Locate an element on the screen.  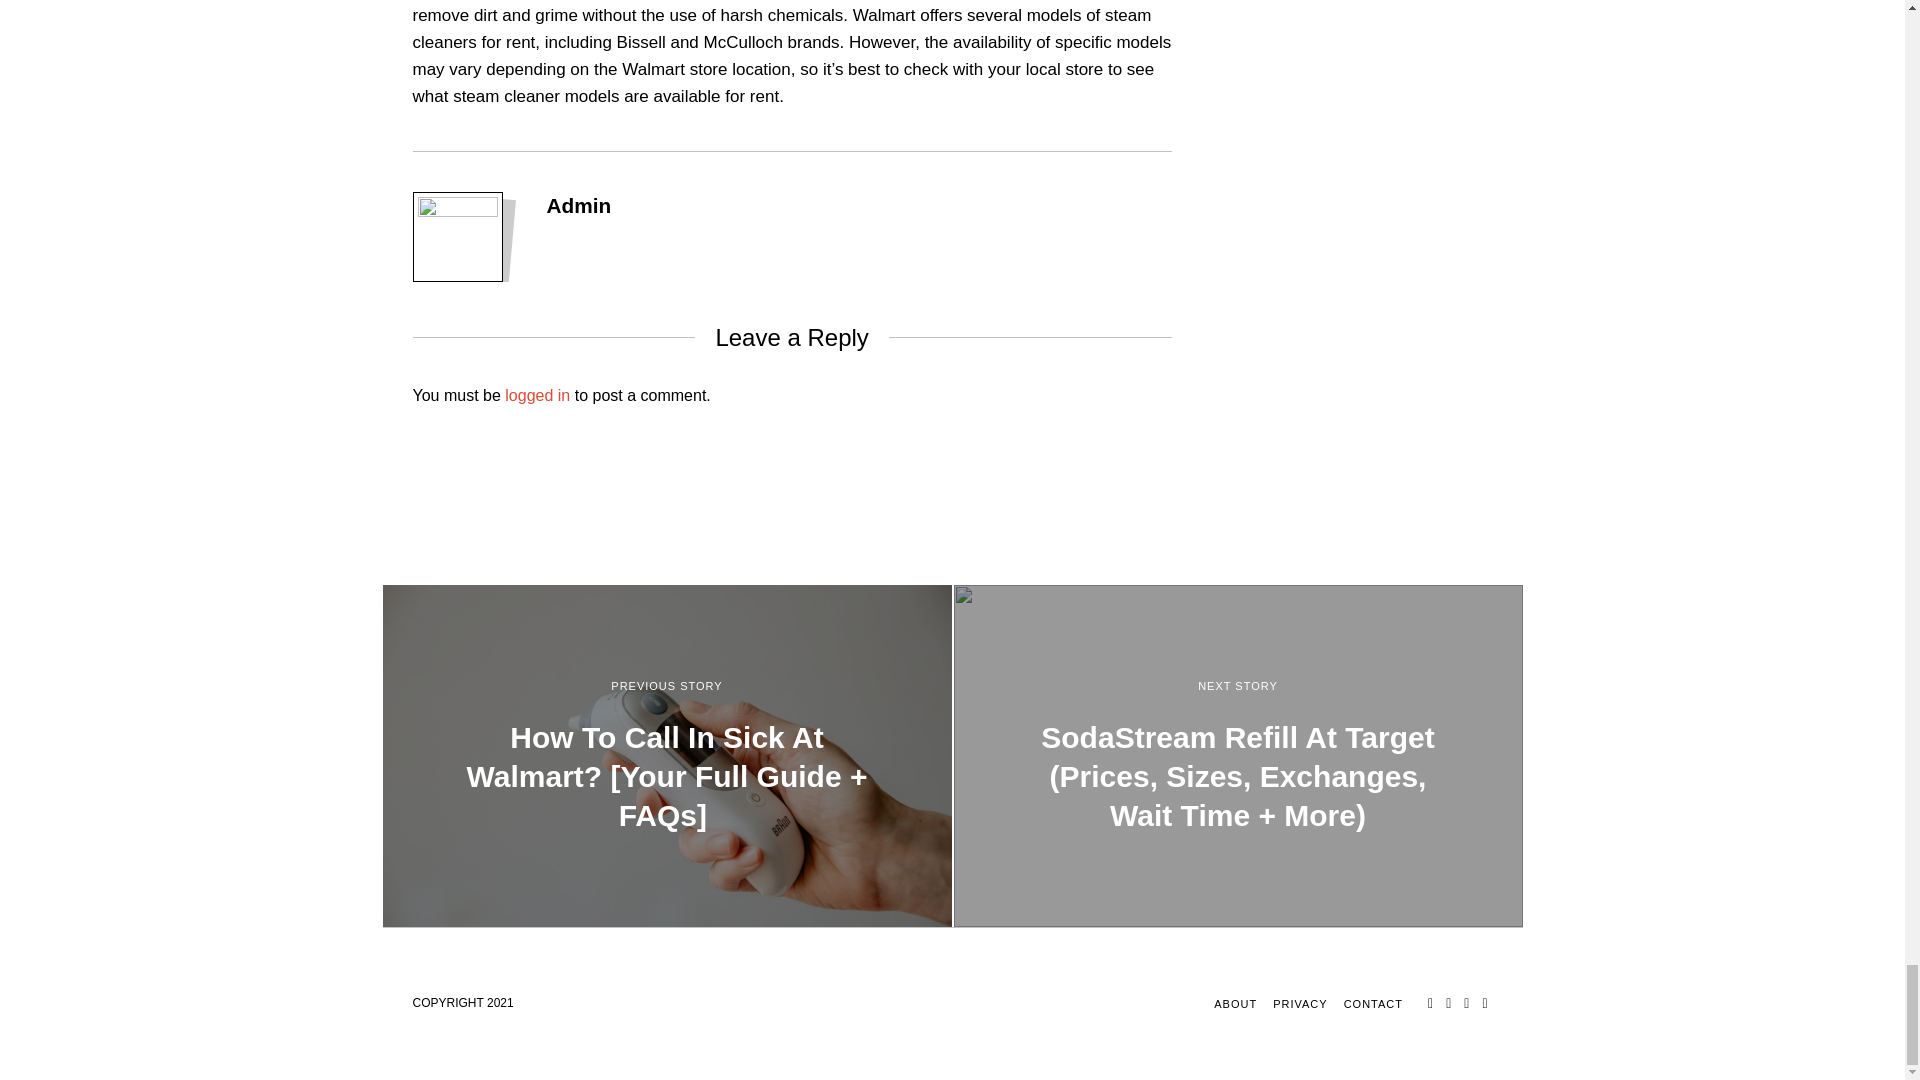
logged in is located at coordinates (537, 394).